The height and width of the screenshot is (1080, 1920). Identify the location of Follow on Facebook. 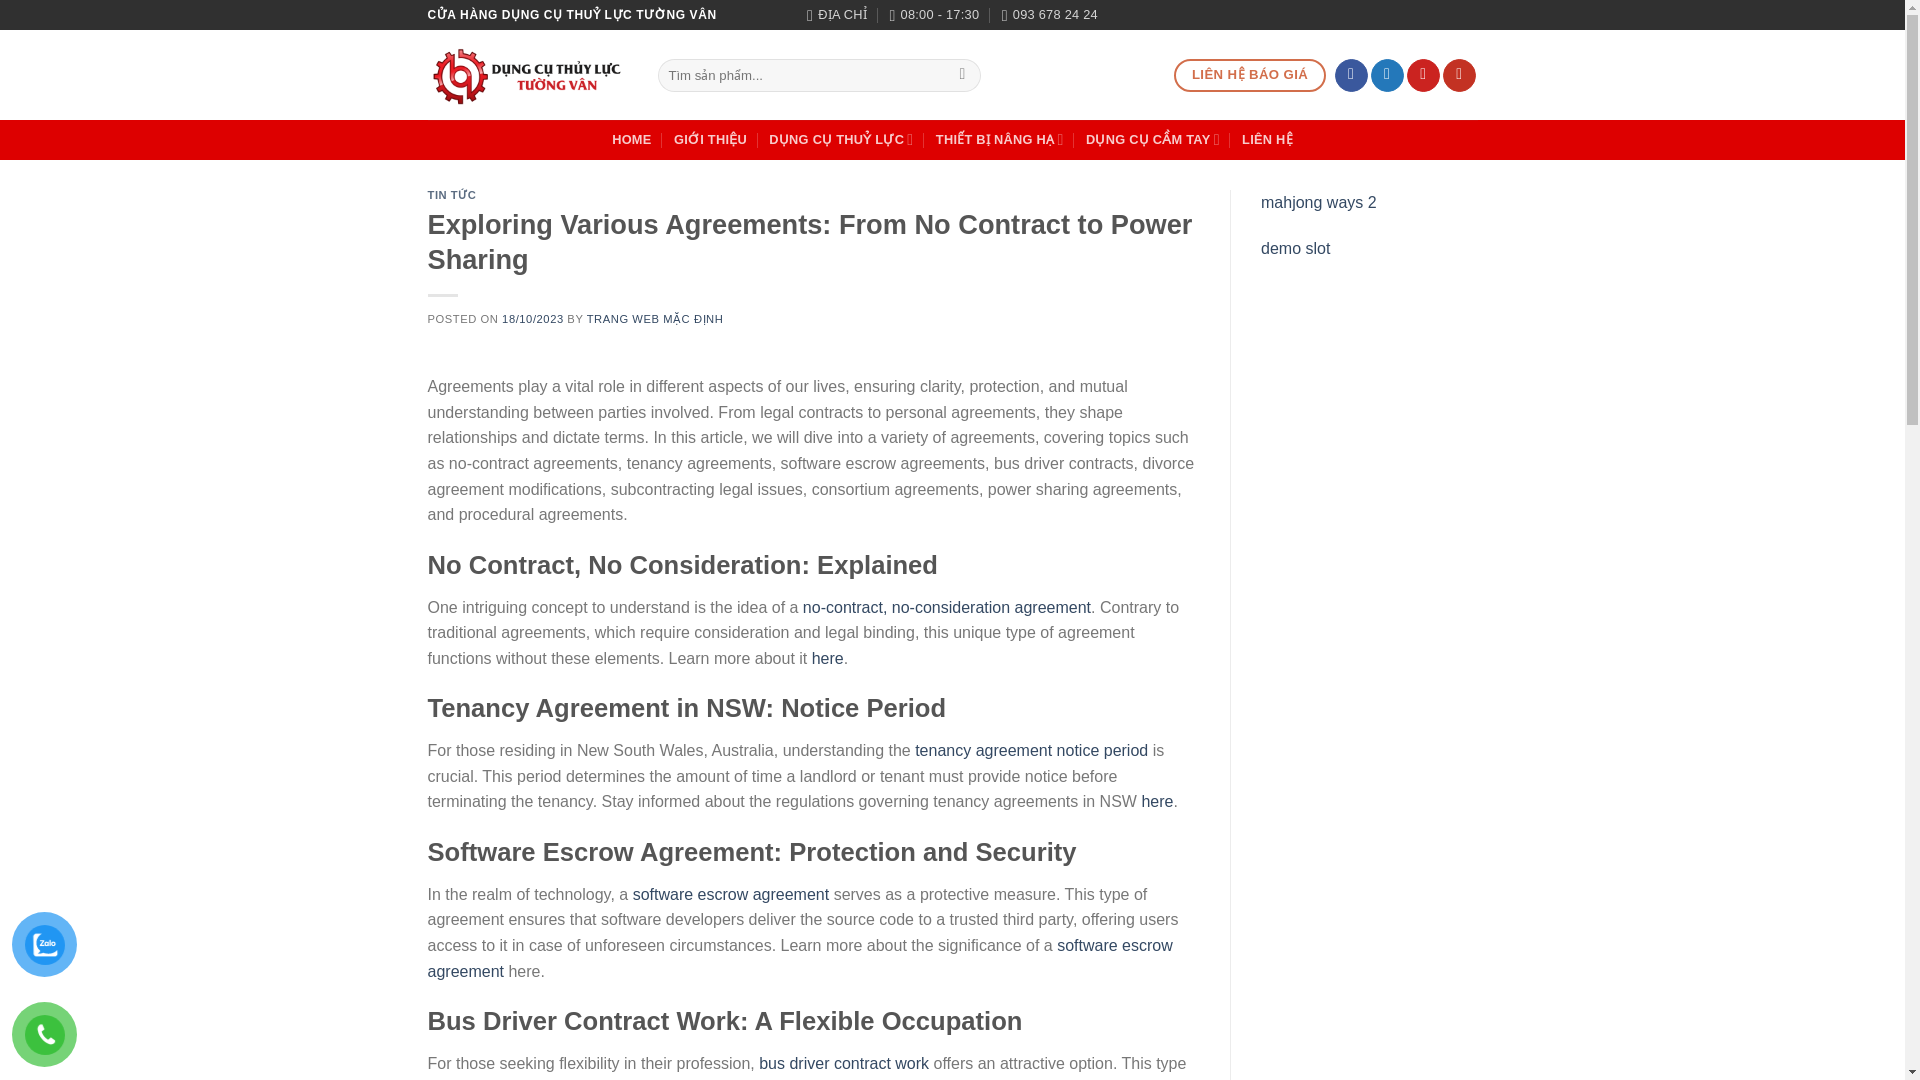
(1350, 76).